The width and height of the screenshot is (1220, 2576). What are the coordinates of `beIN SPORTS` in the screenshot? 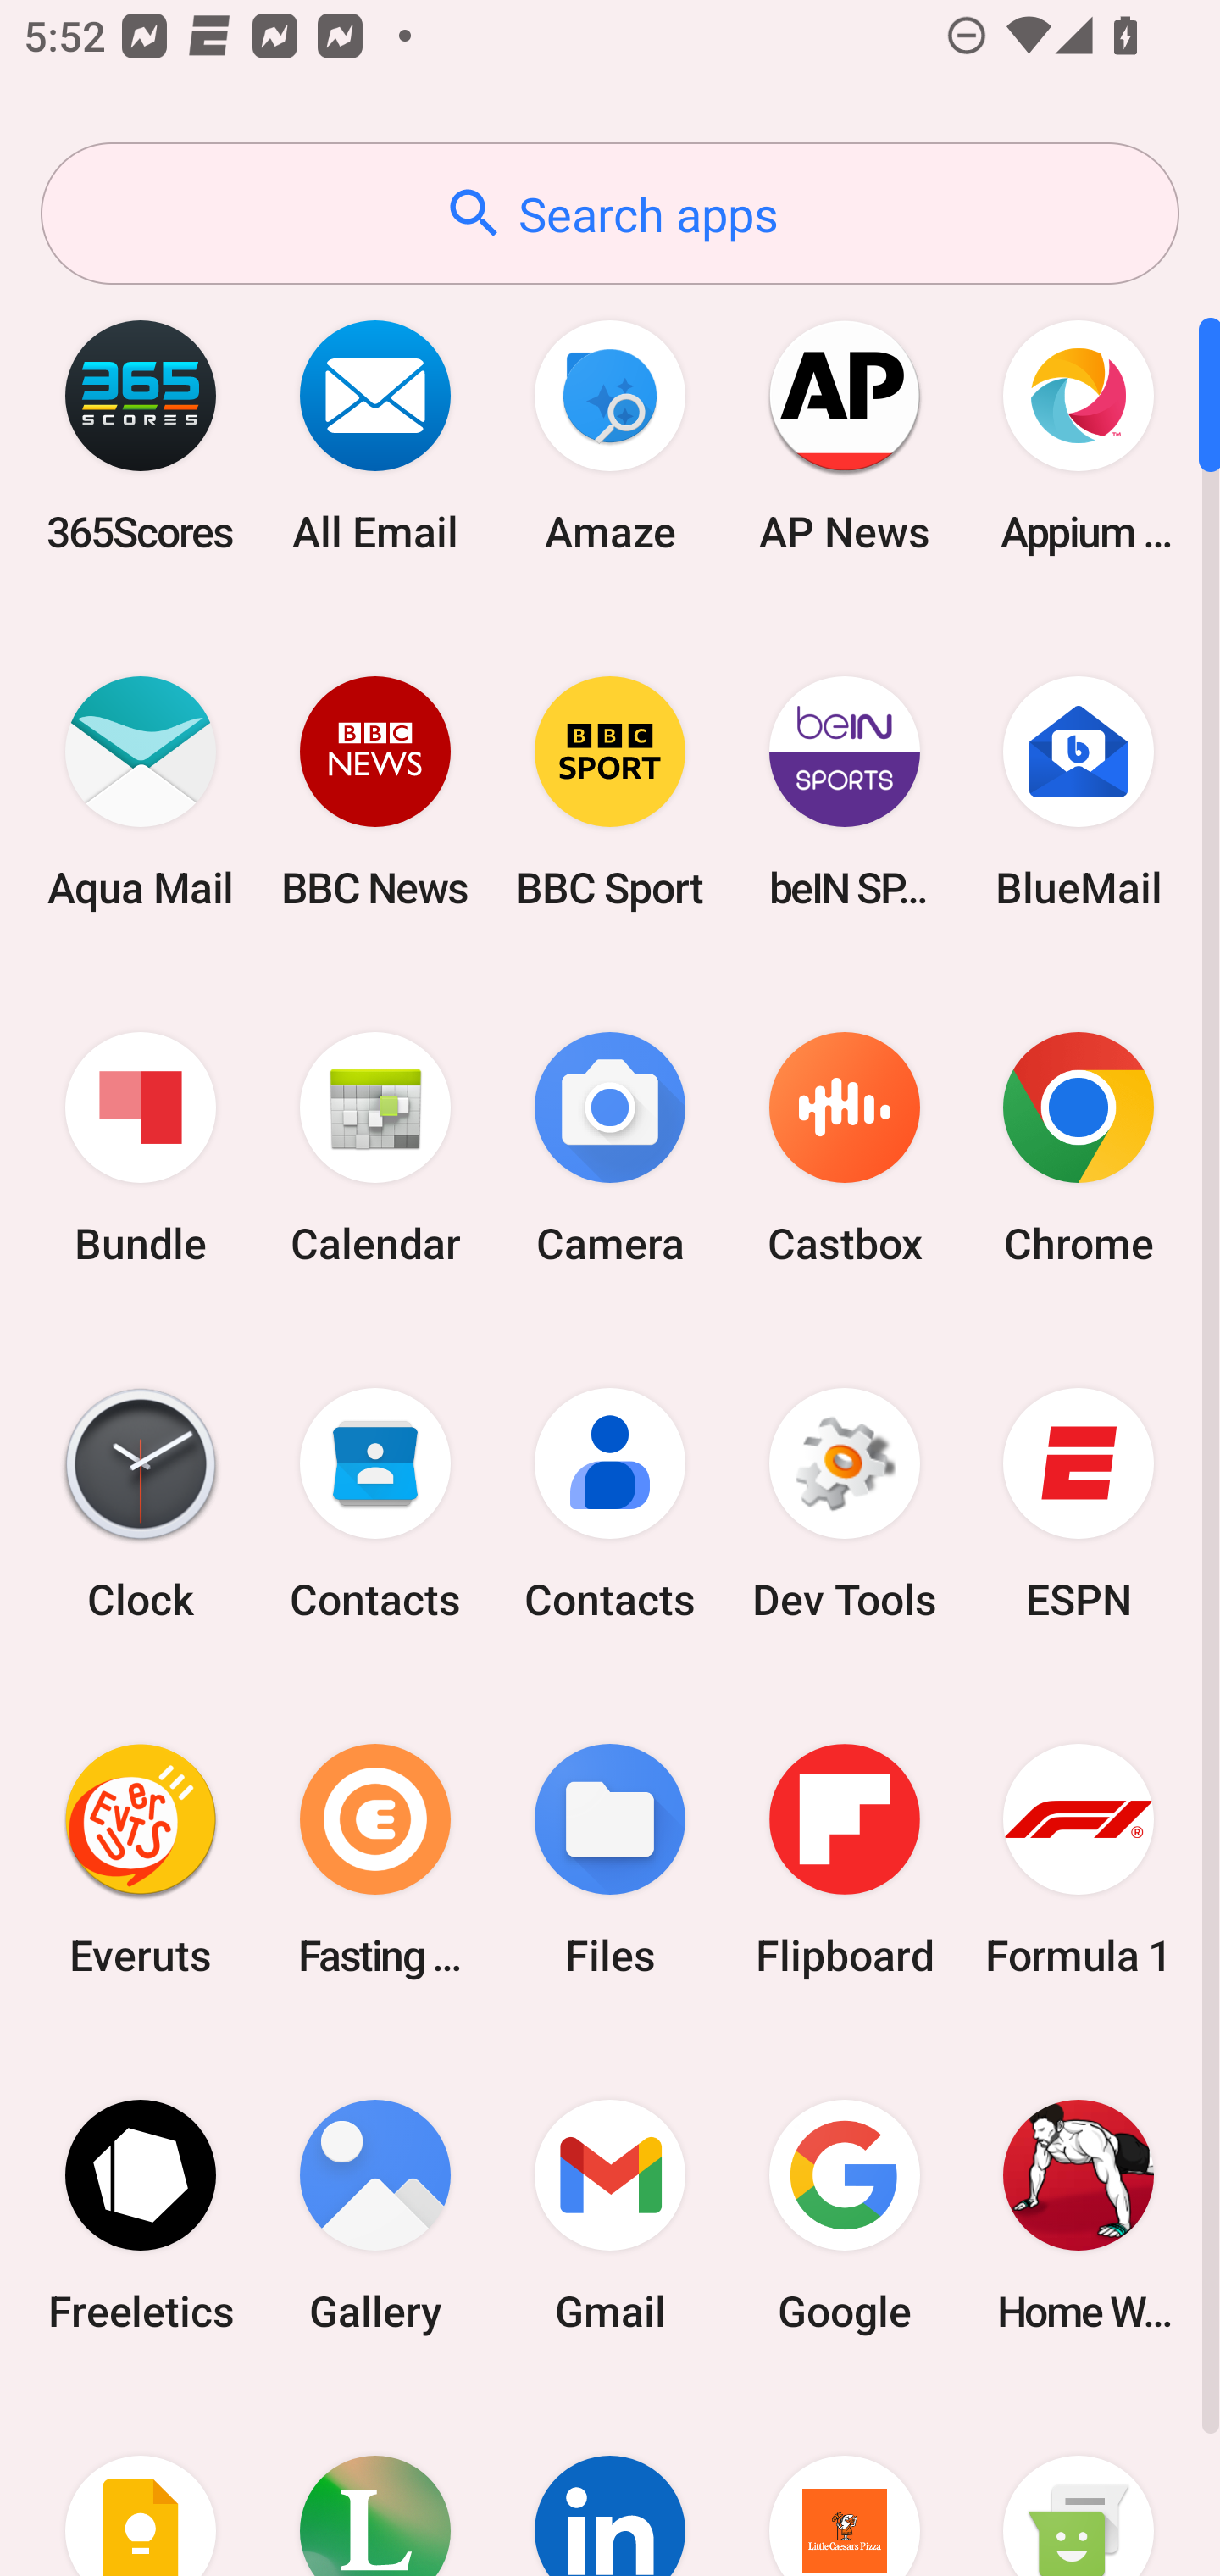 It's located at (844, 791).